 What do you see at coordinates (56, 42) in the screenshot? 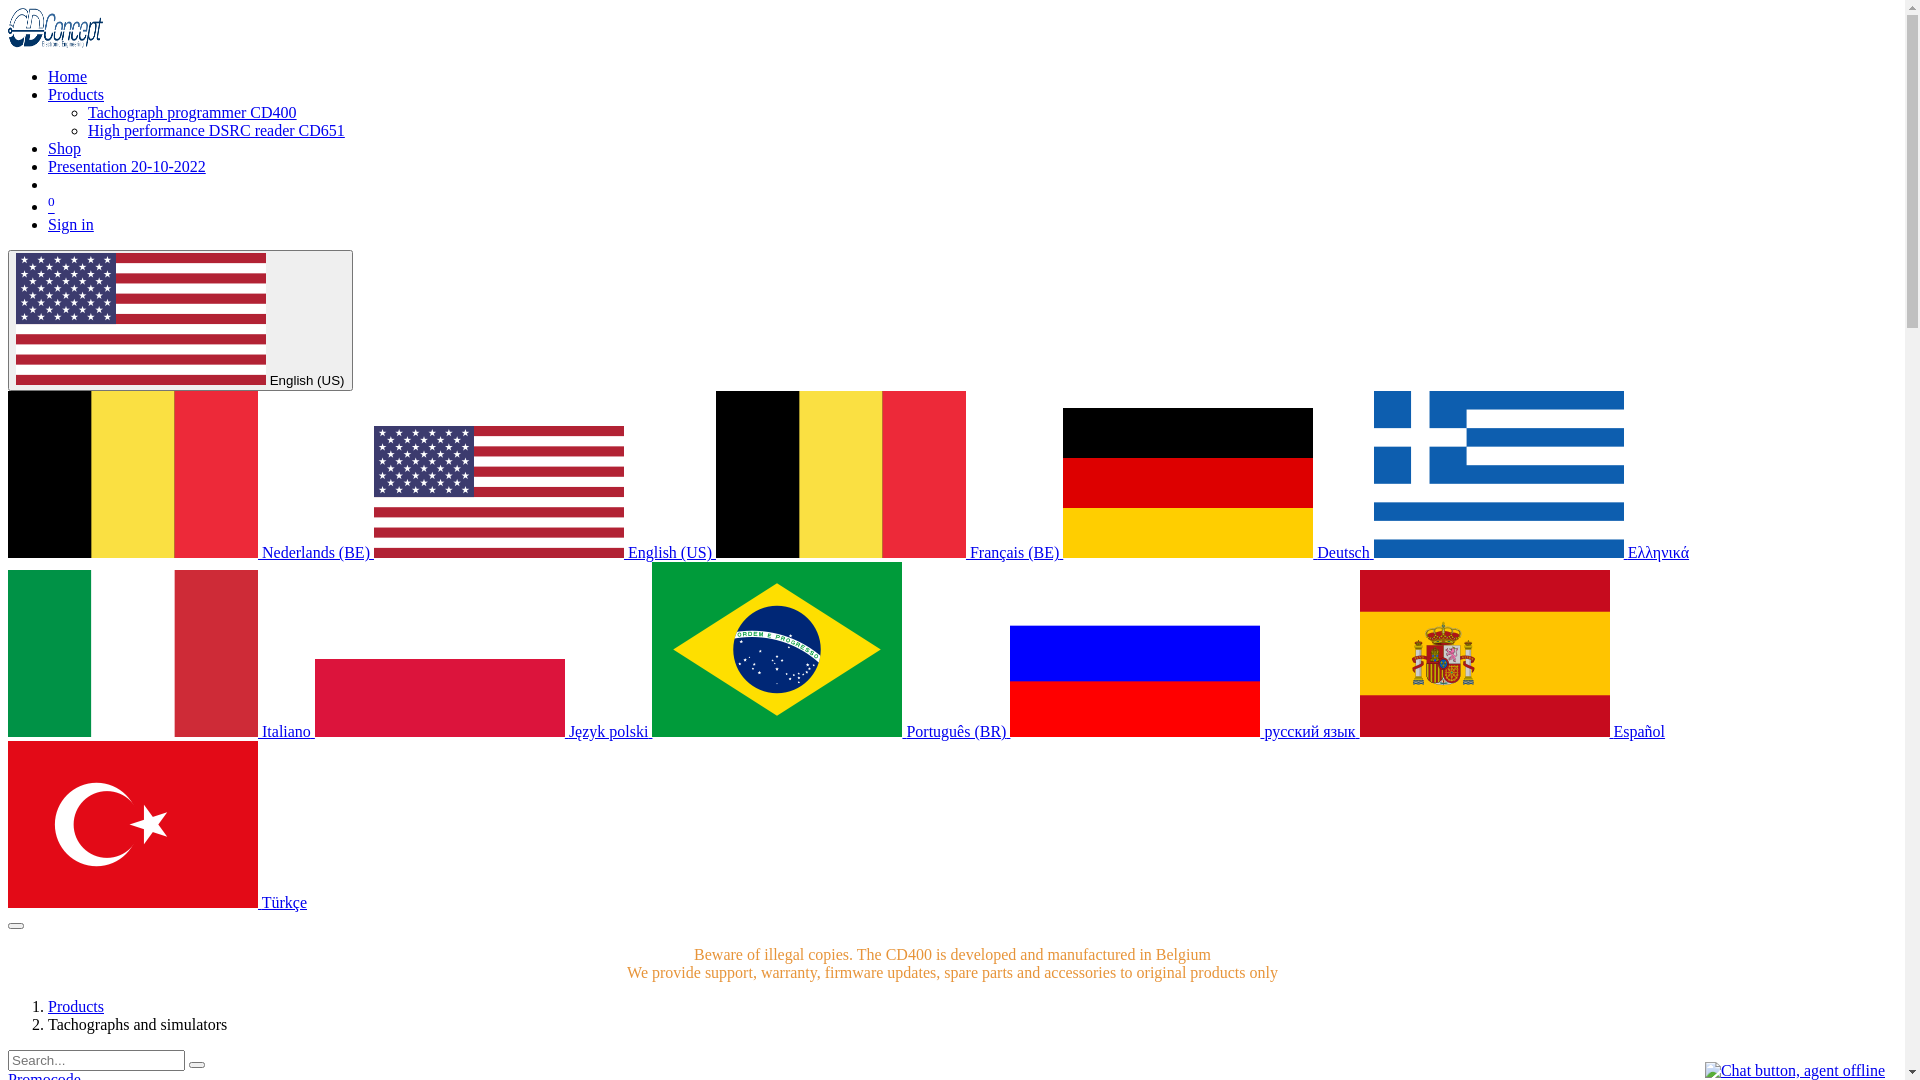
I see `www.cdconcept.be` at bounding box center [56, 42].